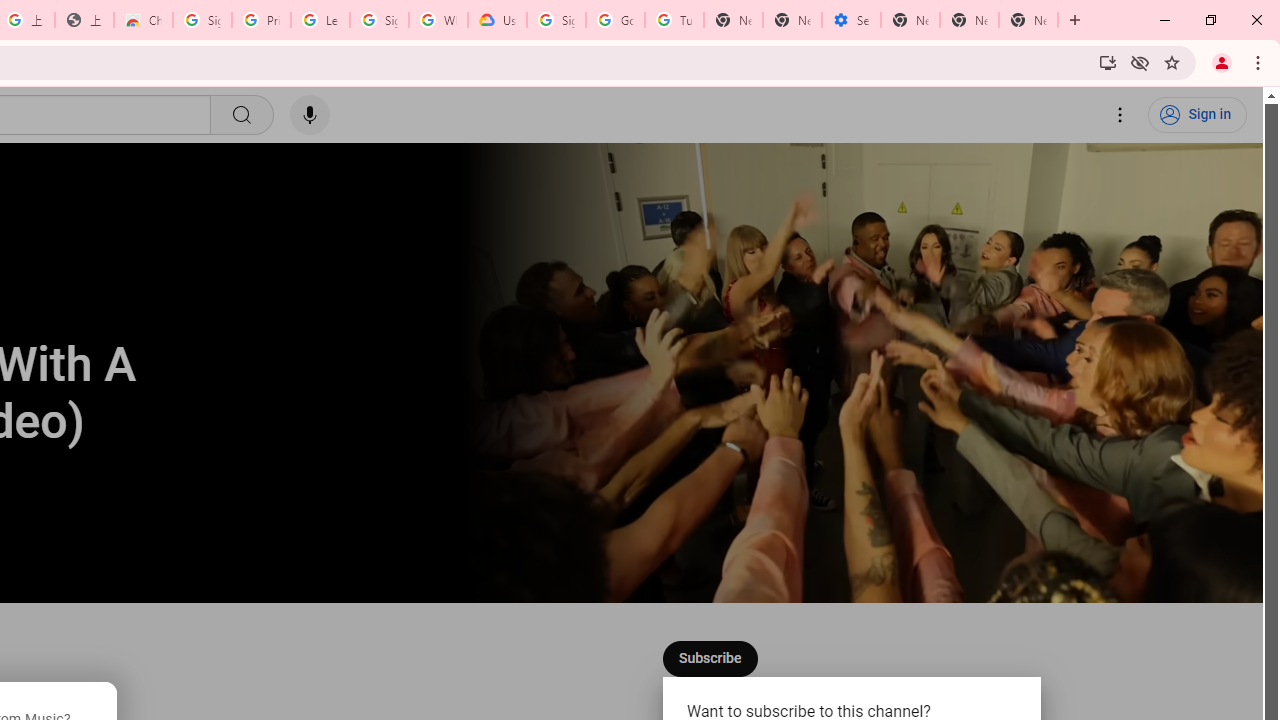 Image resolution: width=1280 pixels, height=720 pixels. I want to click on Install YouTube, so click(1108, 62).